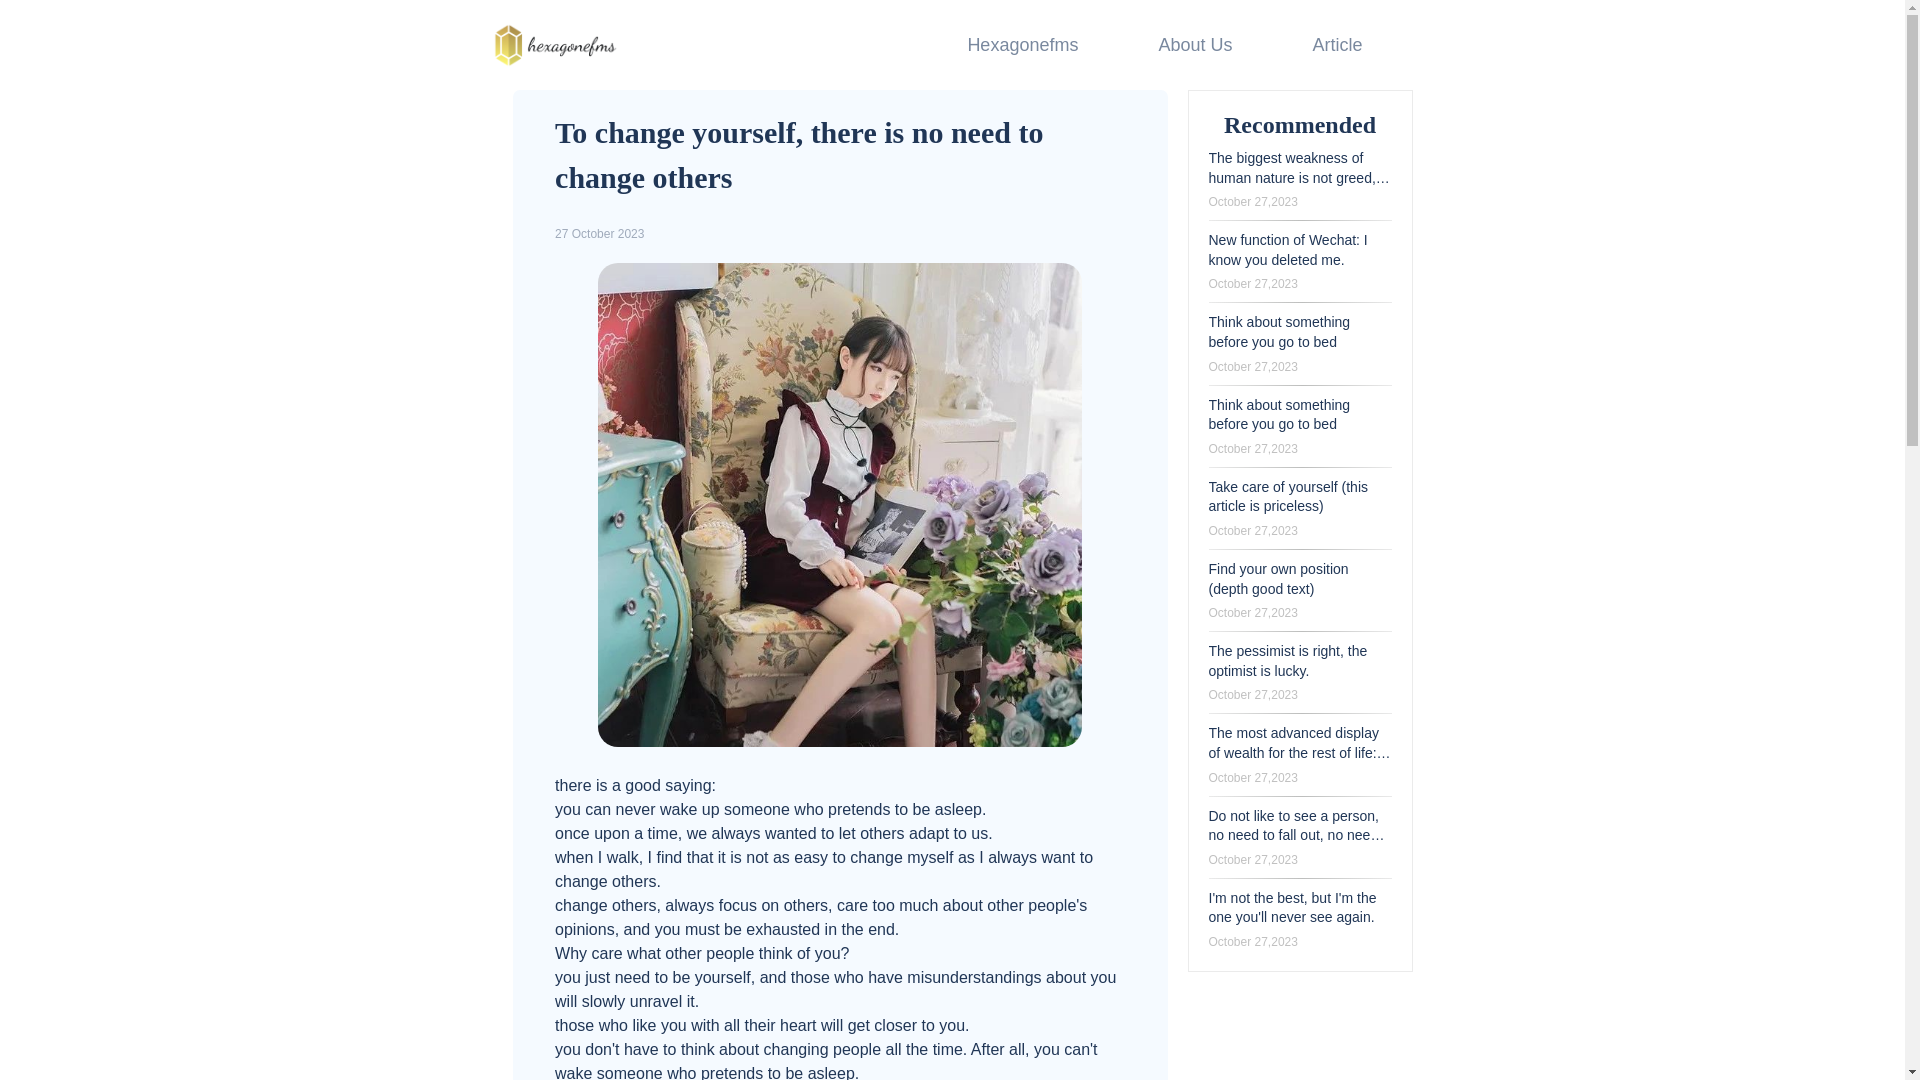  What do you see at coordinates (1022, 44) in the screenshot?
I see `Hexagonefms` at bounding box center [1022, 44].